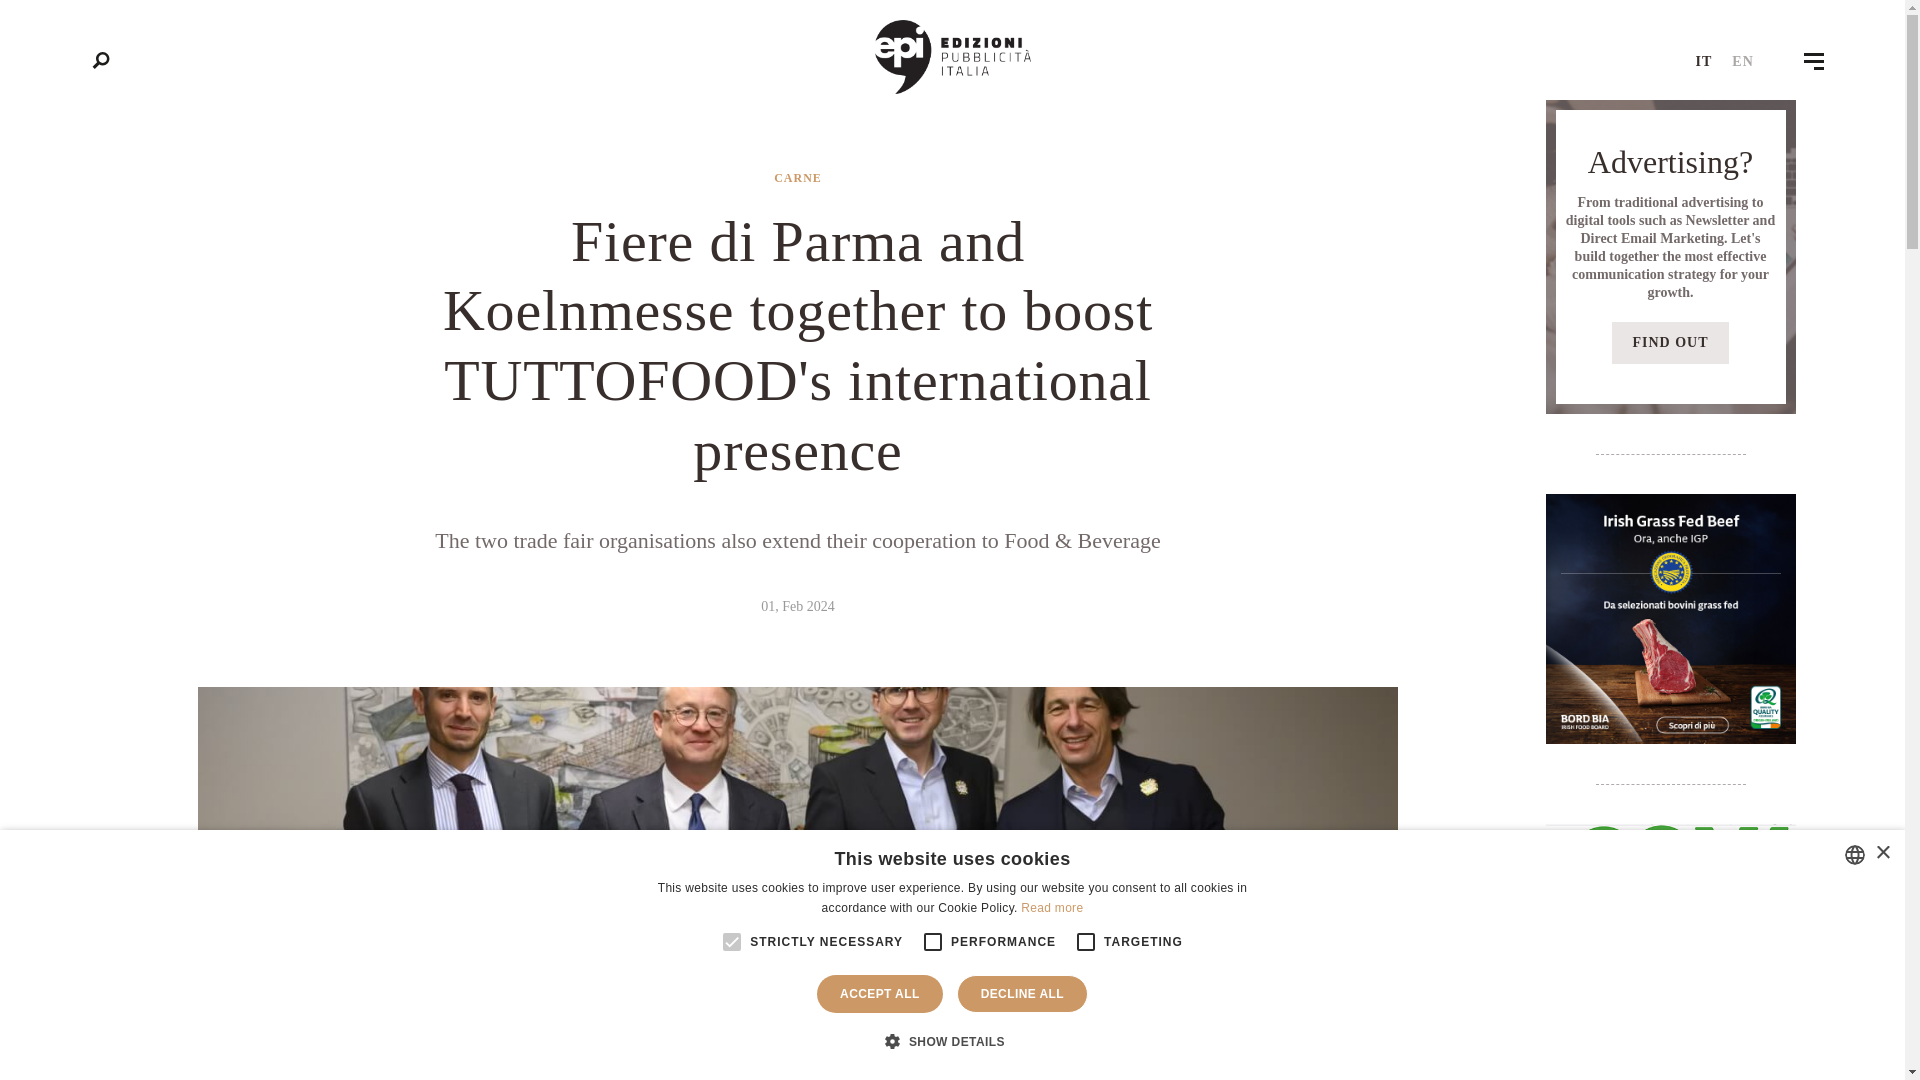  I want to click on IT, so click(1704, 62).